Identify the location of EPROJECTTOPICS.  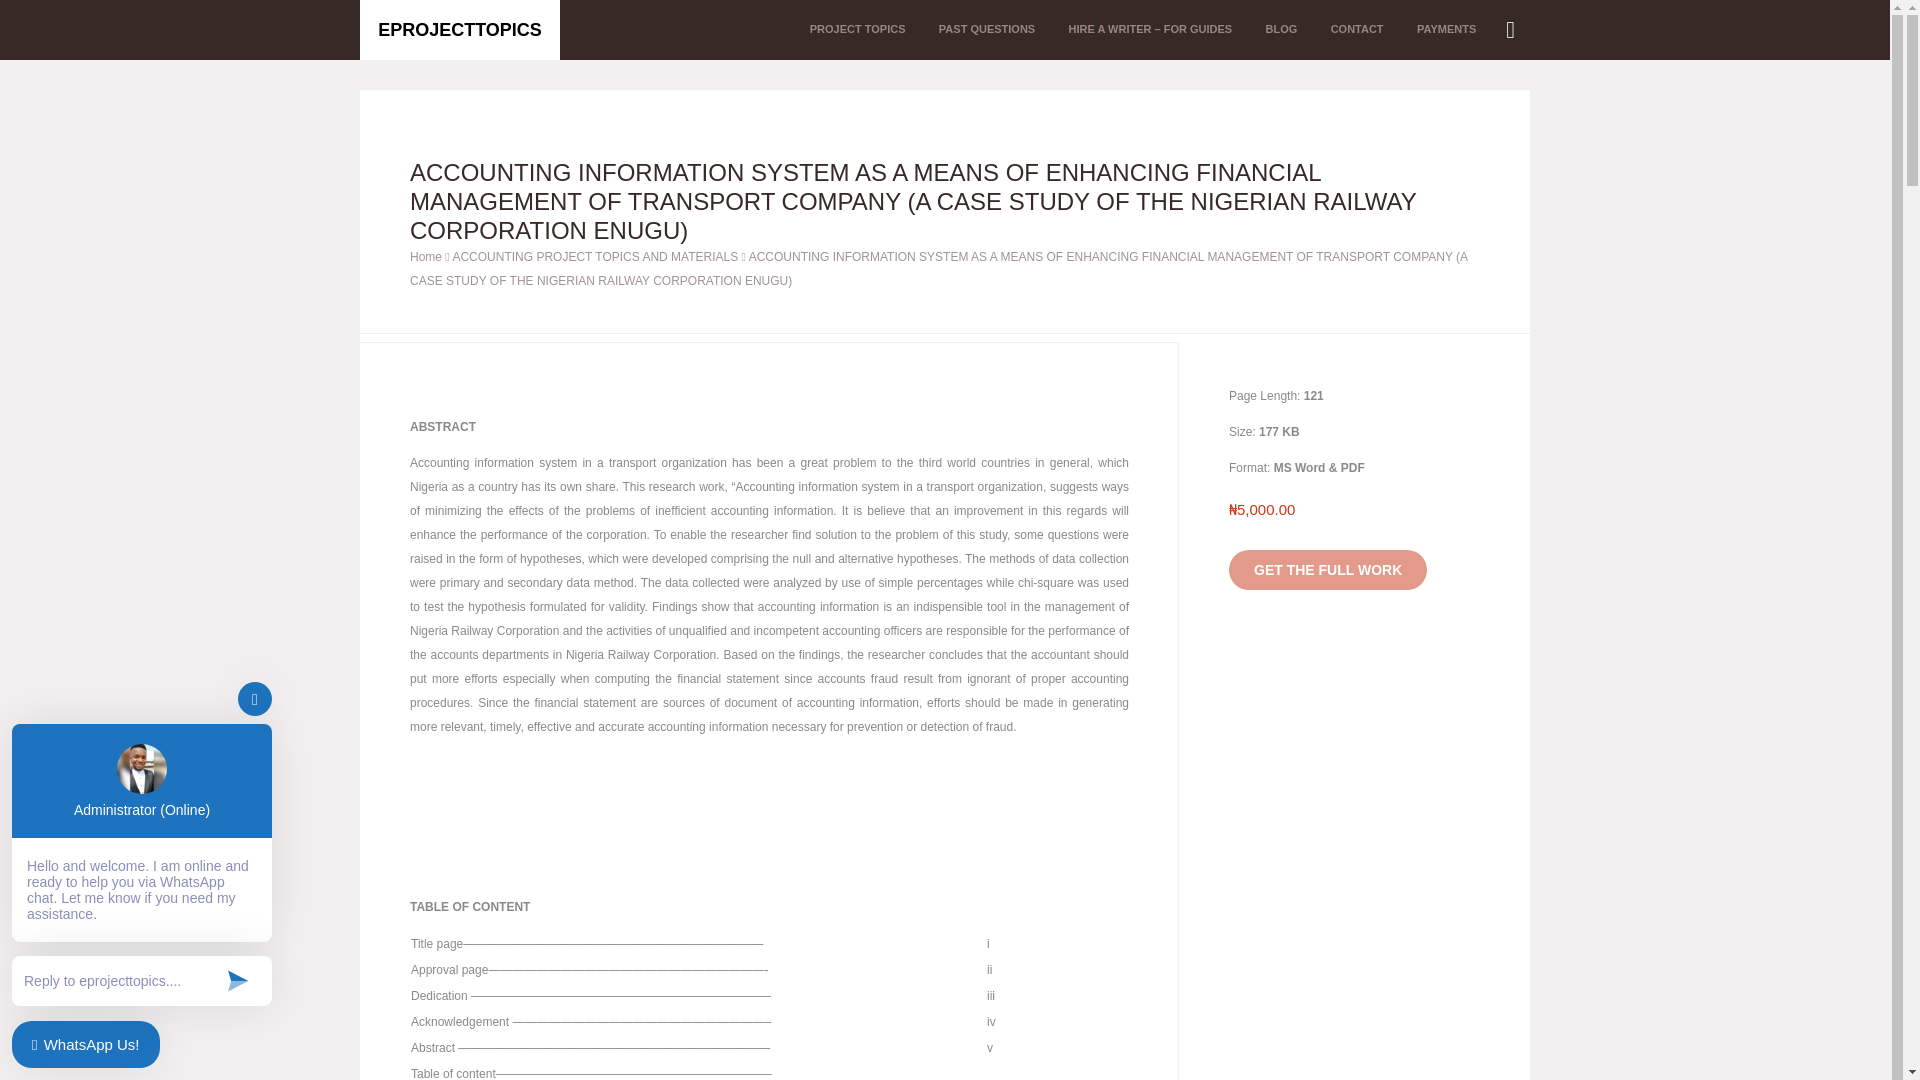
(460, 30).